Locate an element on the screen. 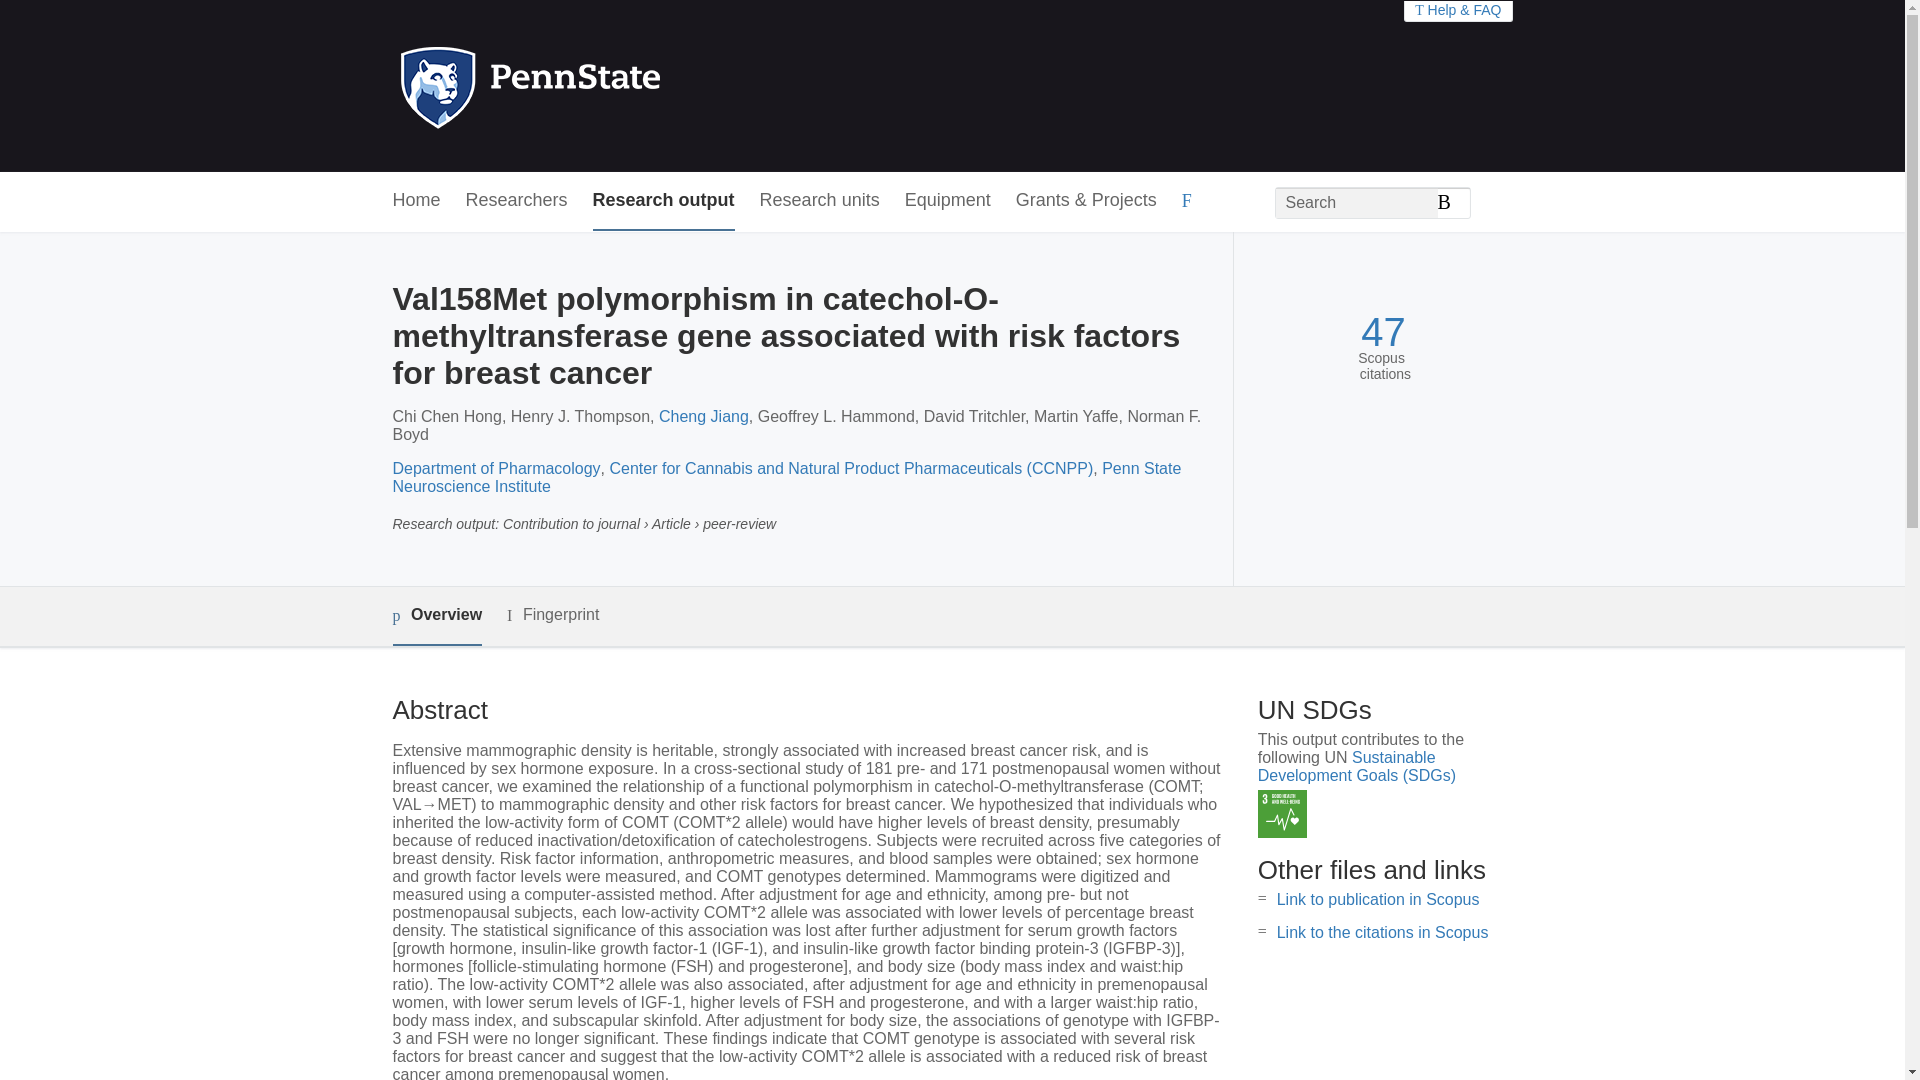 The width and height of the screenshot is (1920, 1080). Department of Pharmacology is located at coordinates (495, 468).